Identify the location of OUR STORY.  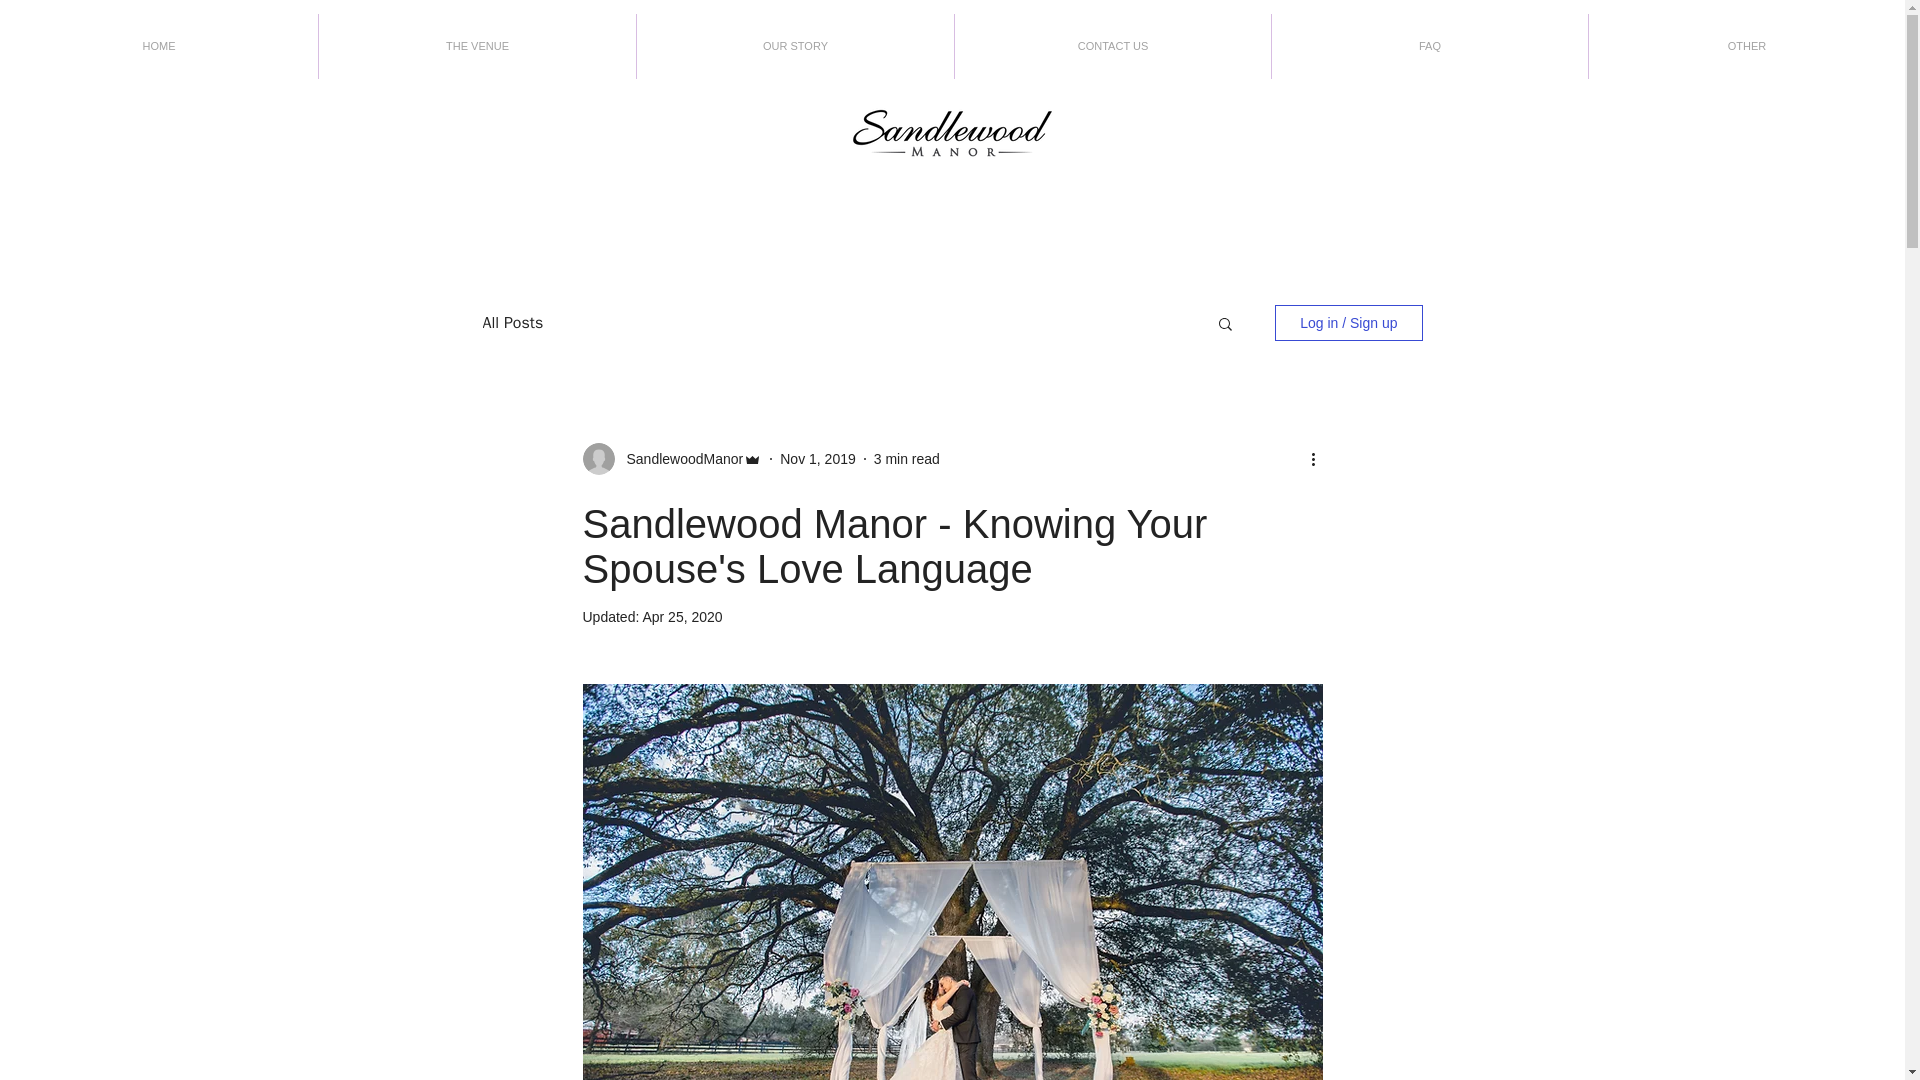
(796, 46).